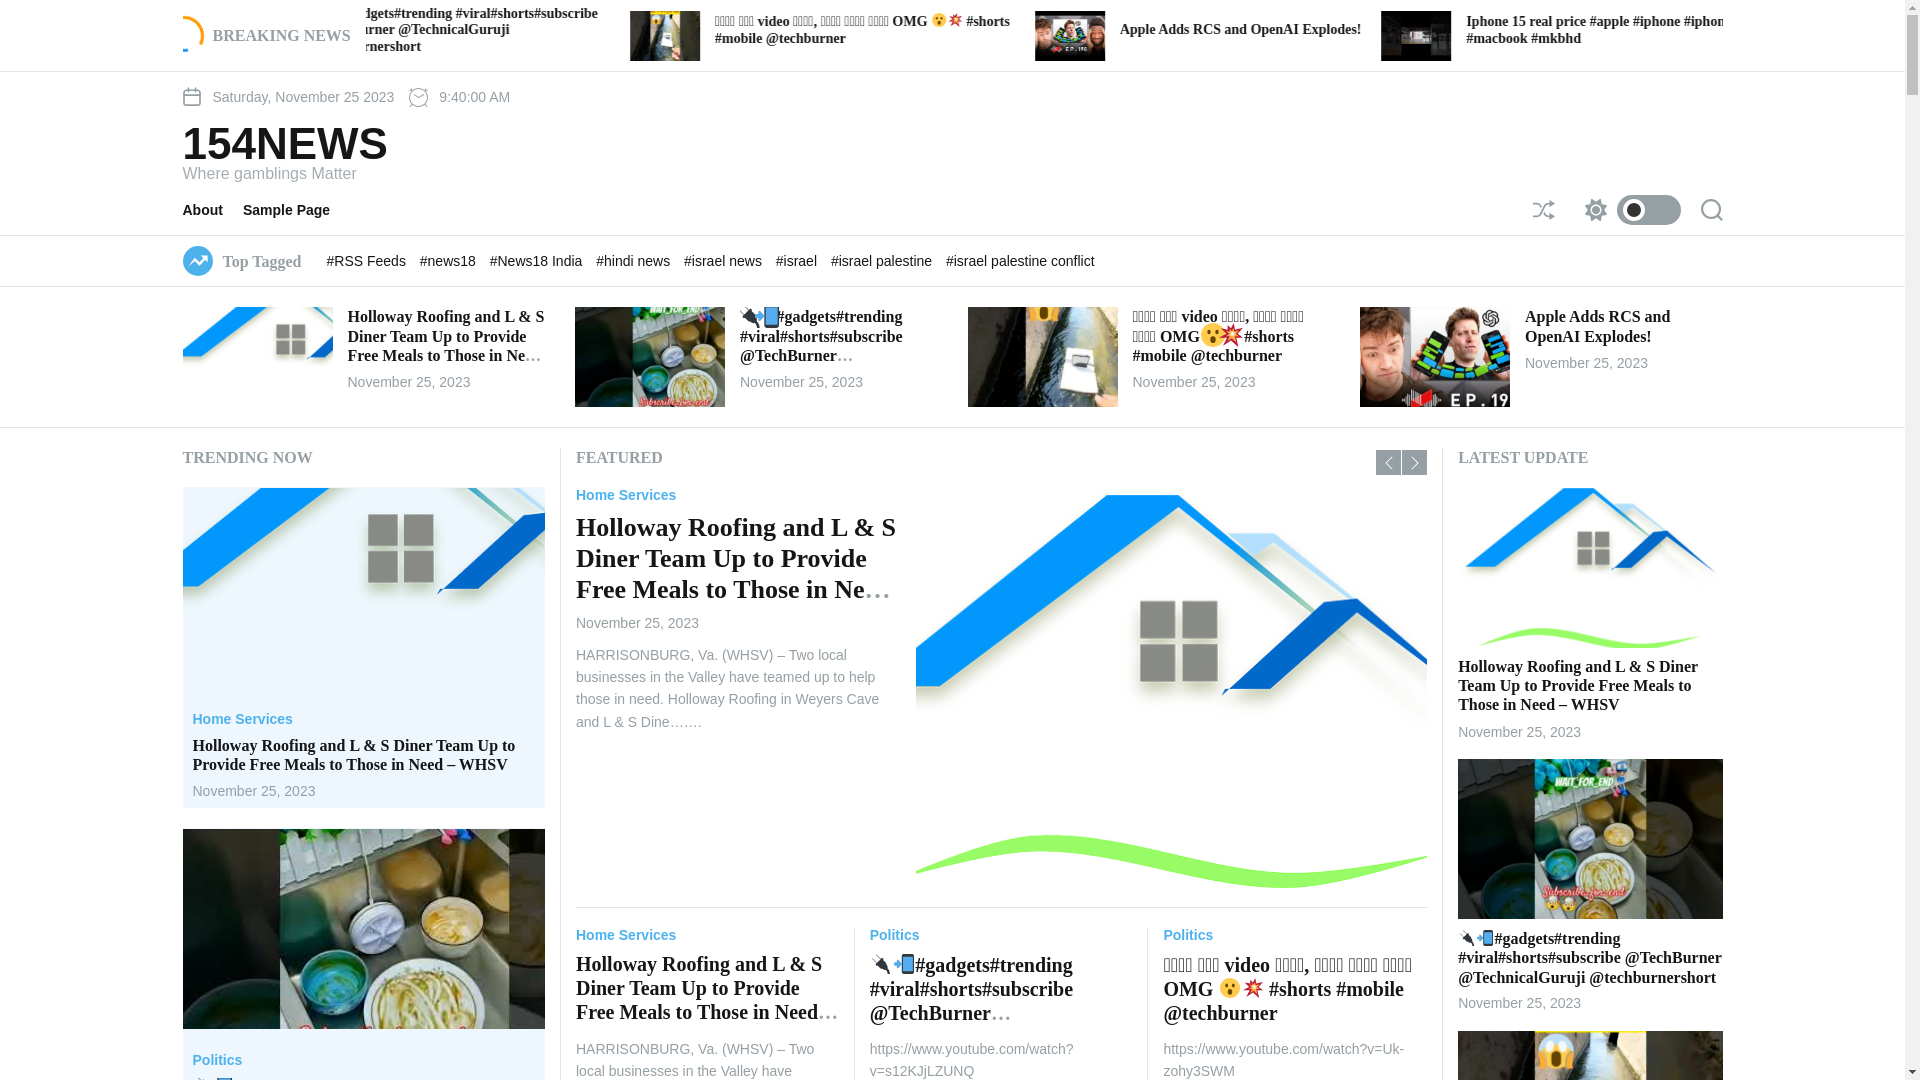  I want to click on #News18 India, so click(538, 261).